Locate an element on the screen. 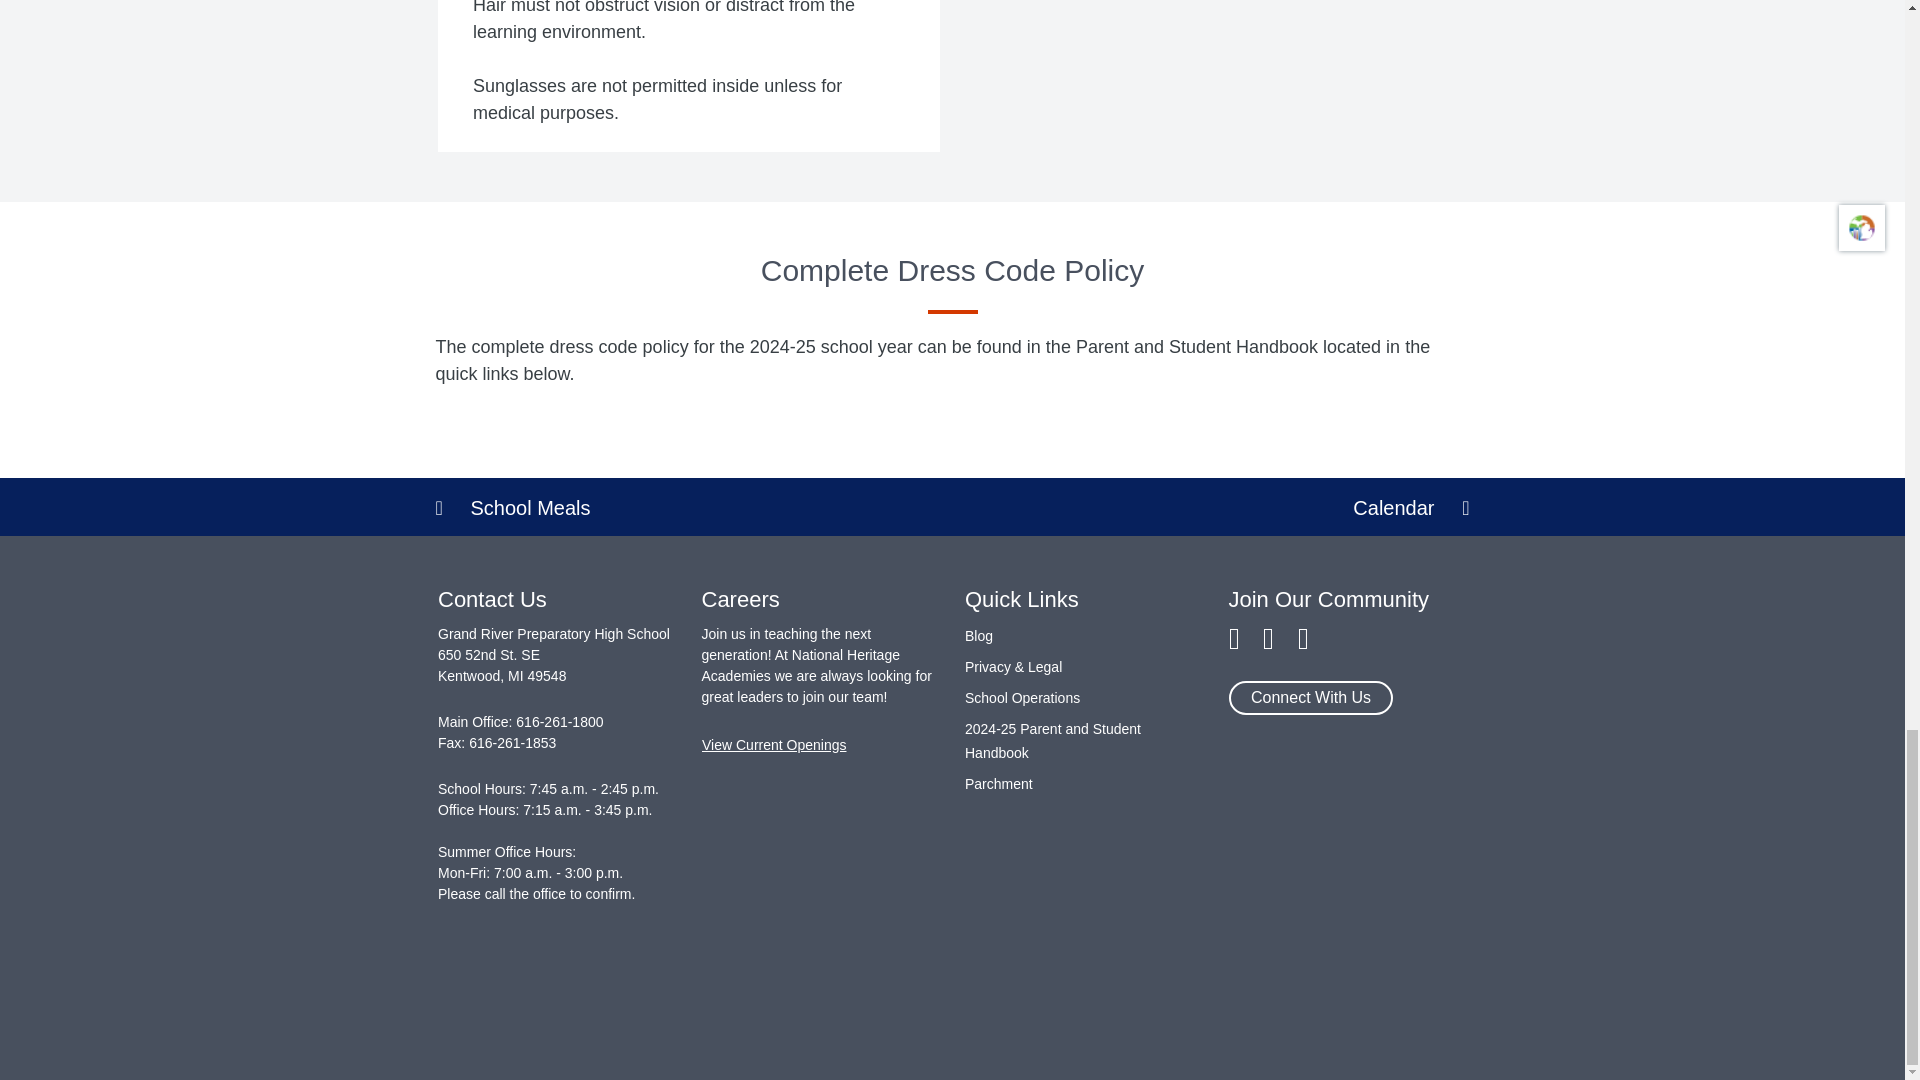  View Current Openings is located at coordinates (774, 745).